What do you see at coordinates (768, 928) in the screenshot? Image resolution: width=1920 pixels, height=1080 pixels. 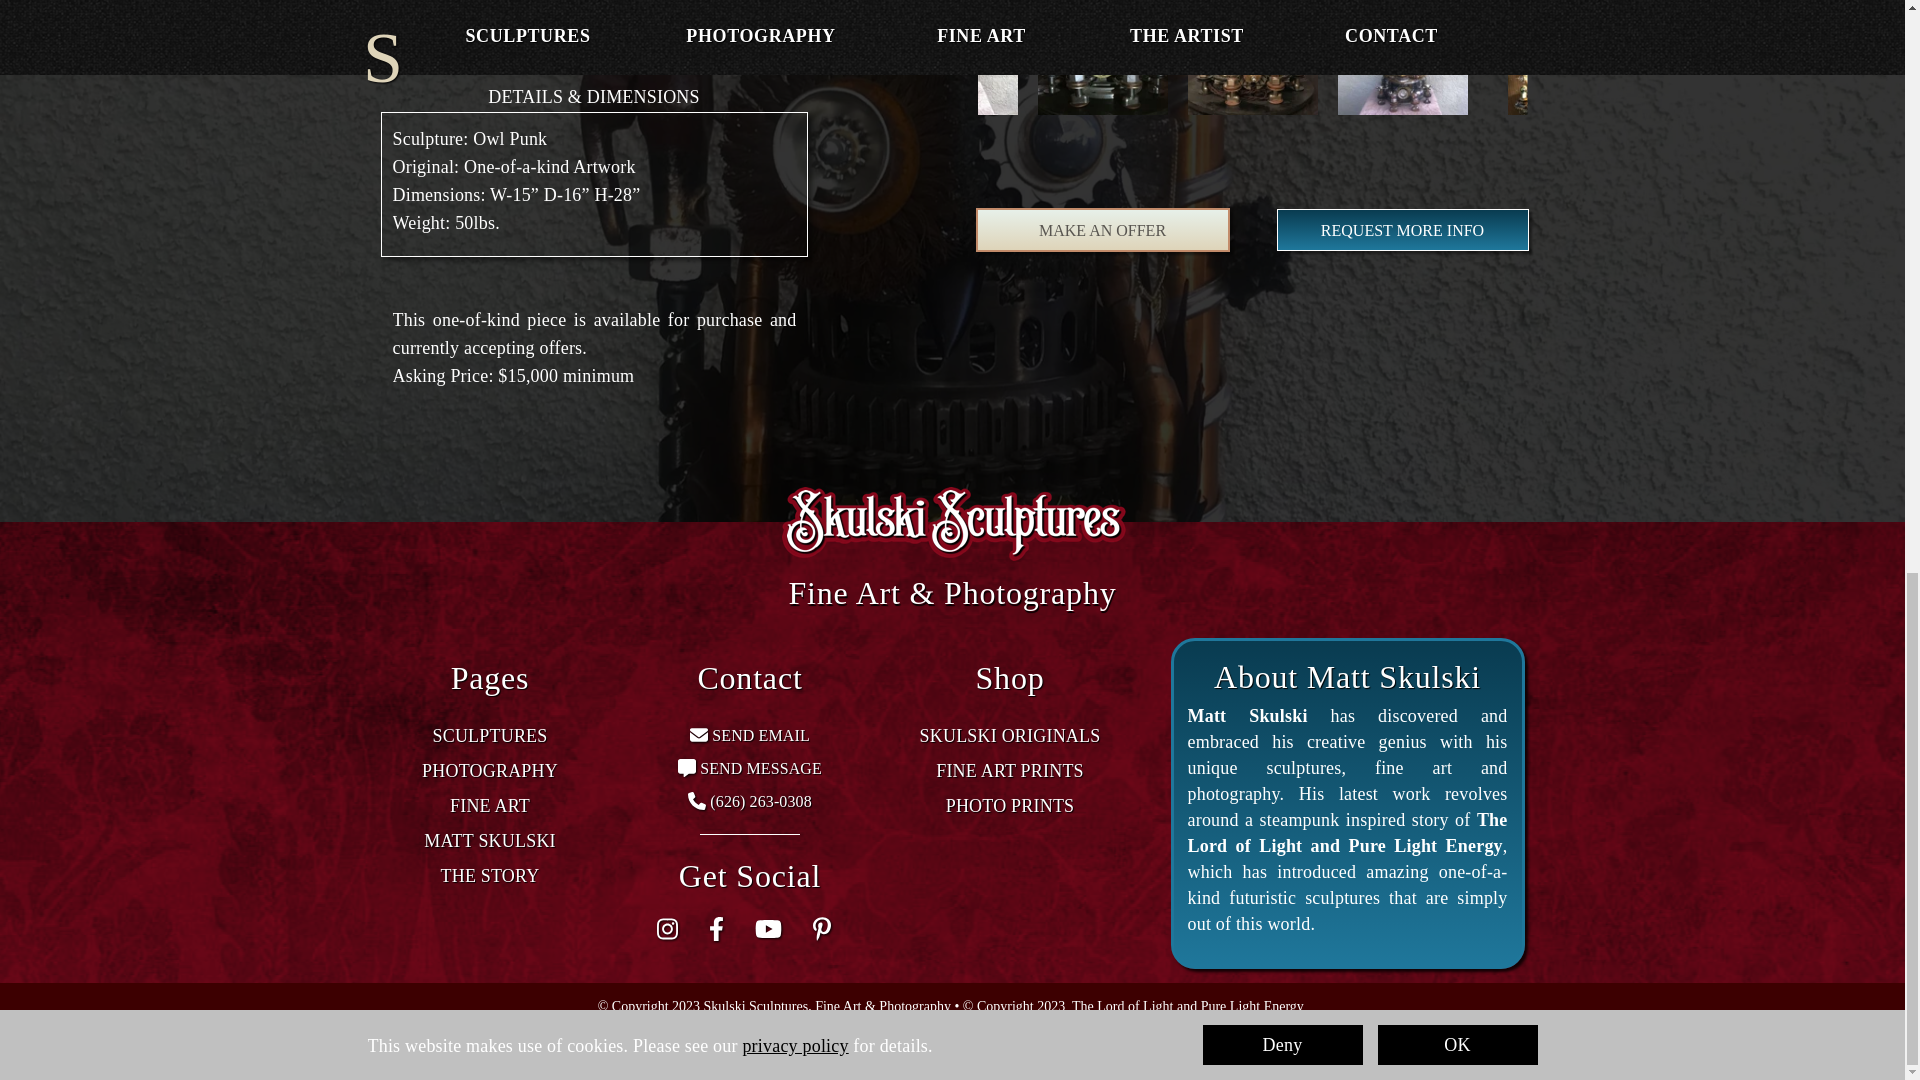 I see `YouTube` at bounding box center [768, 928].